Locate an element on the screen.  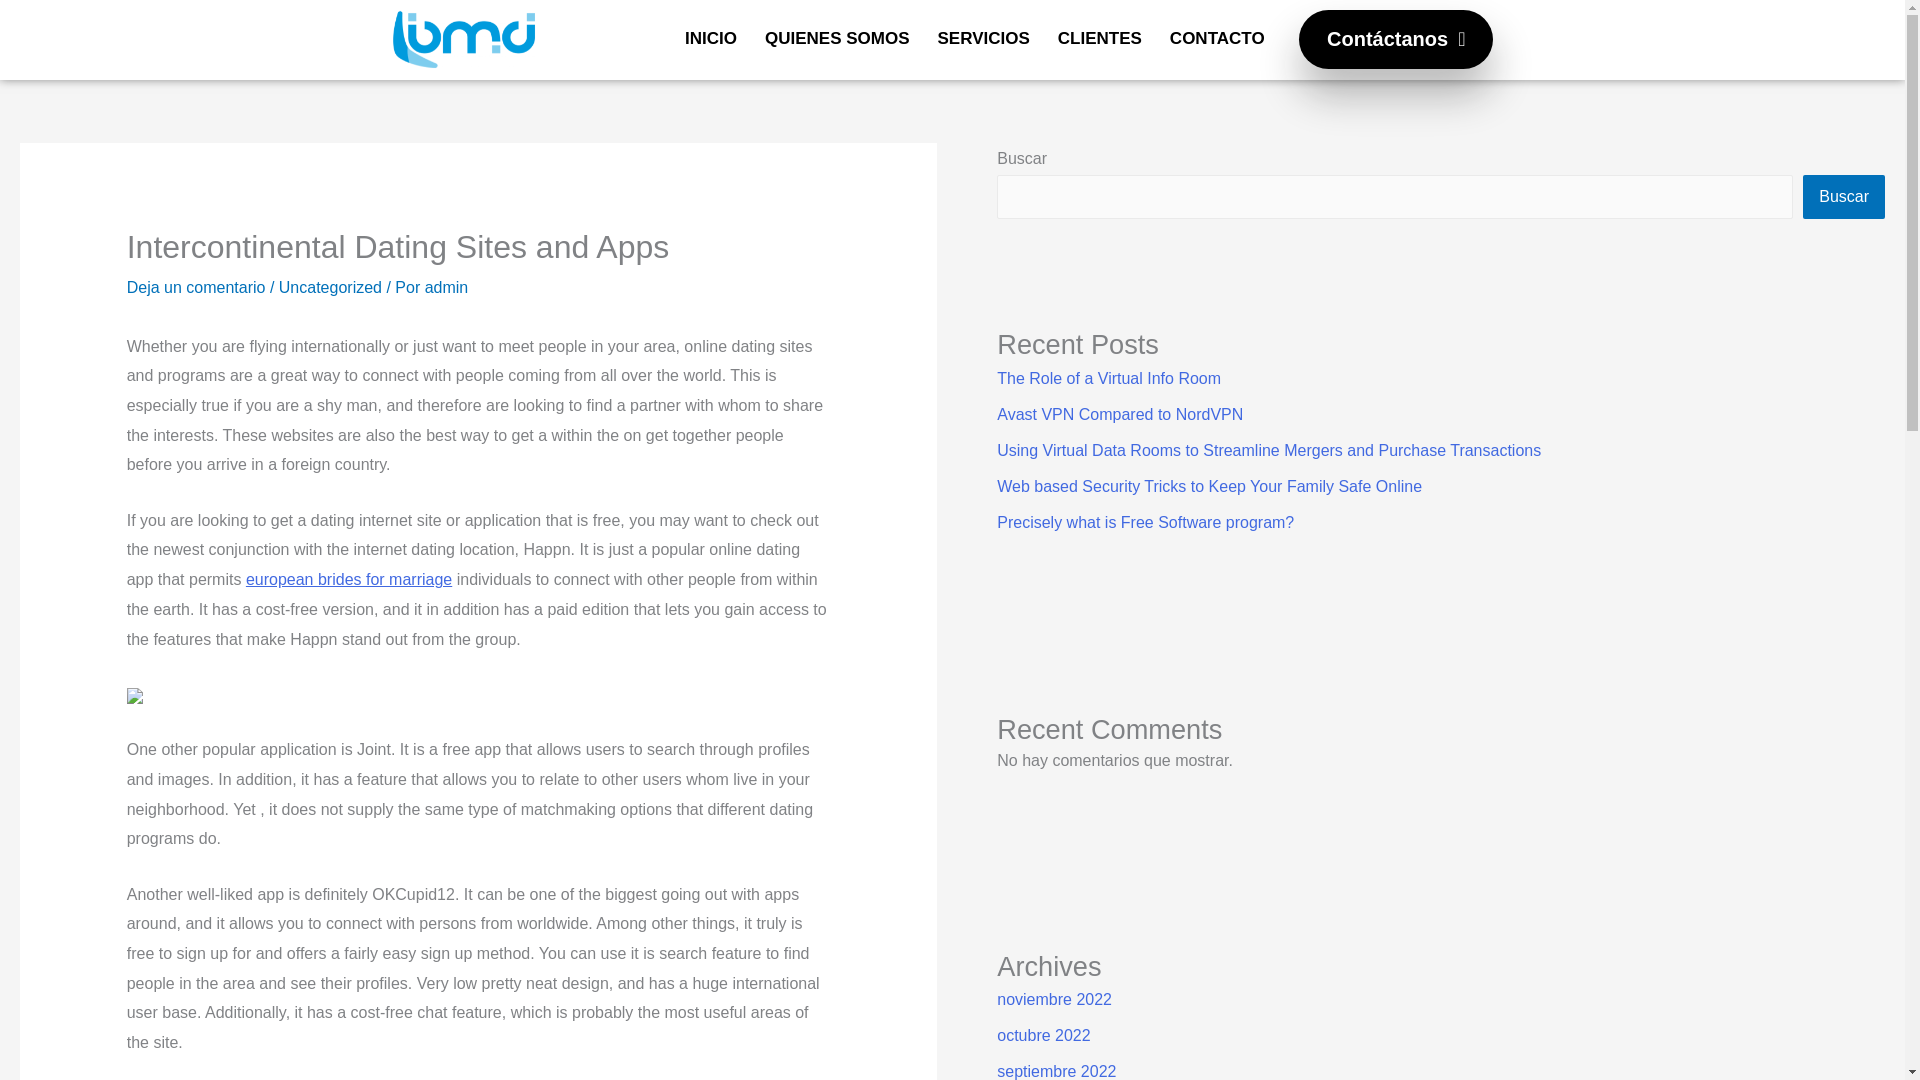
Avast VPN Compared to NordVPN is located at coordinates (1119, 414).